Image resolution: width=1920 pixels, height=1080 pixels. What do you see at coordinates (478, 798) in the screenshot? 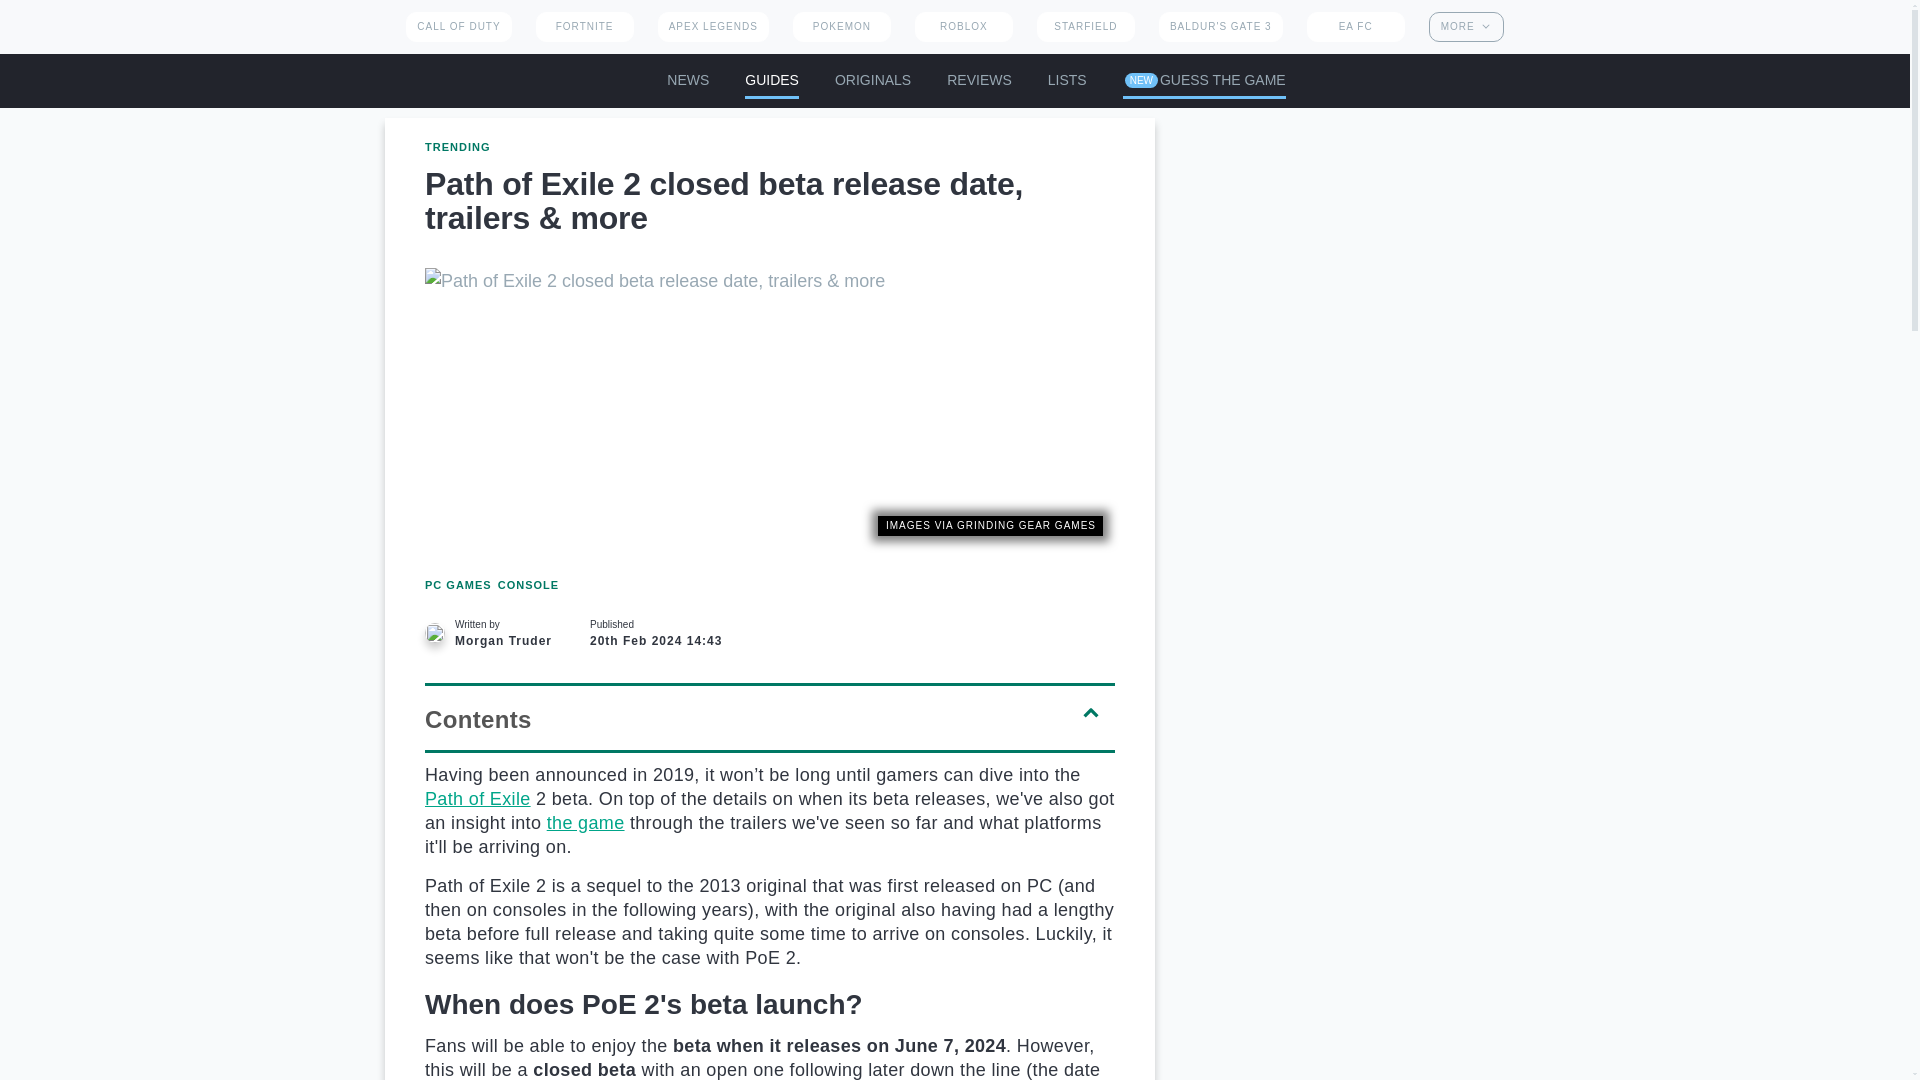
I see `Trending` at bounding box center [478, 798].